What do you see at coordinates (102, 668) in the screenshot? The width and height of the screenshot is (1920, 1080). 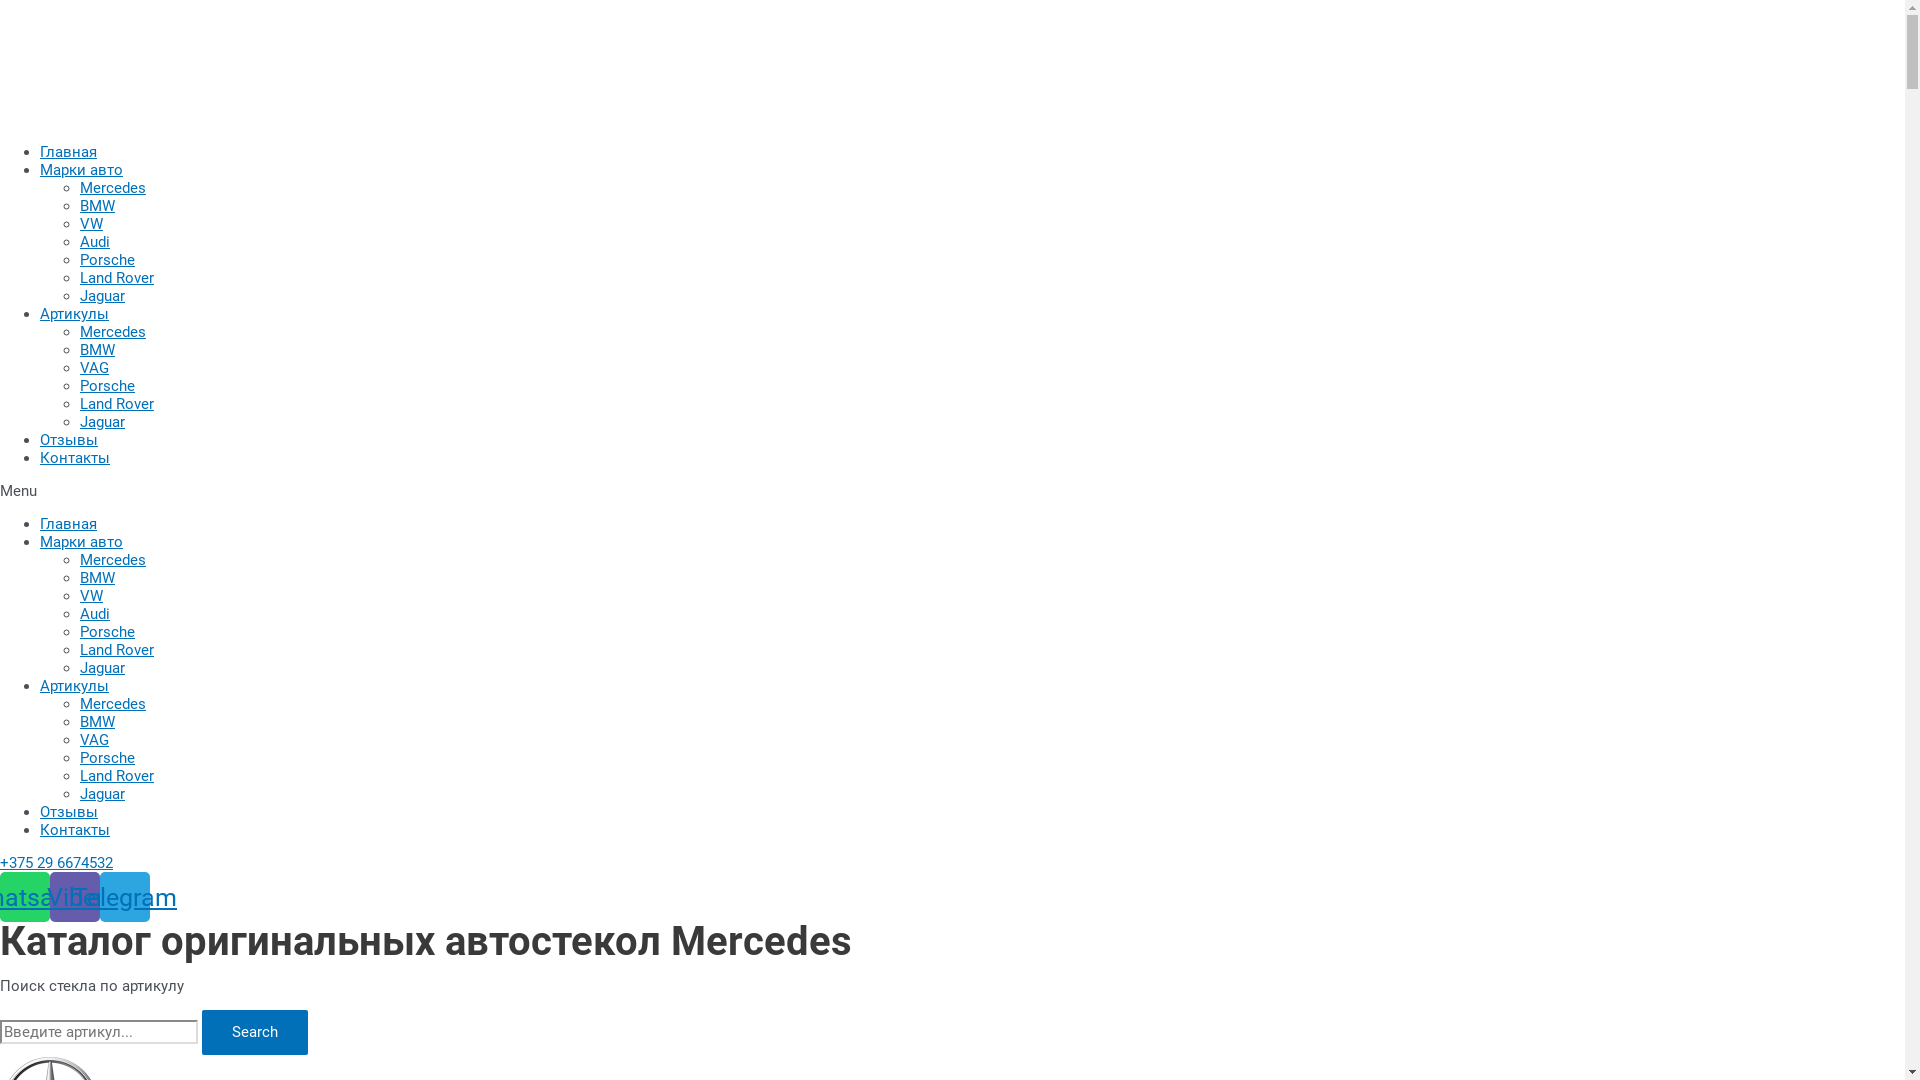 I see `Jaguar` at bounding box center [102, 668].